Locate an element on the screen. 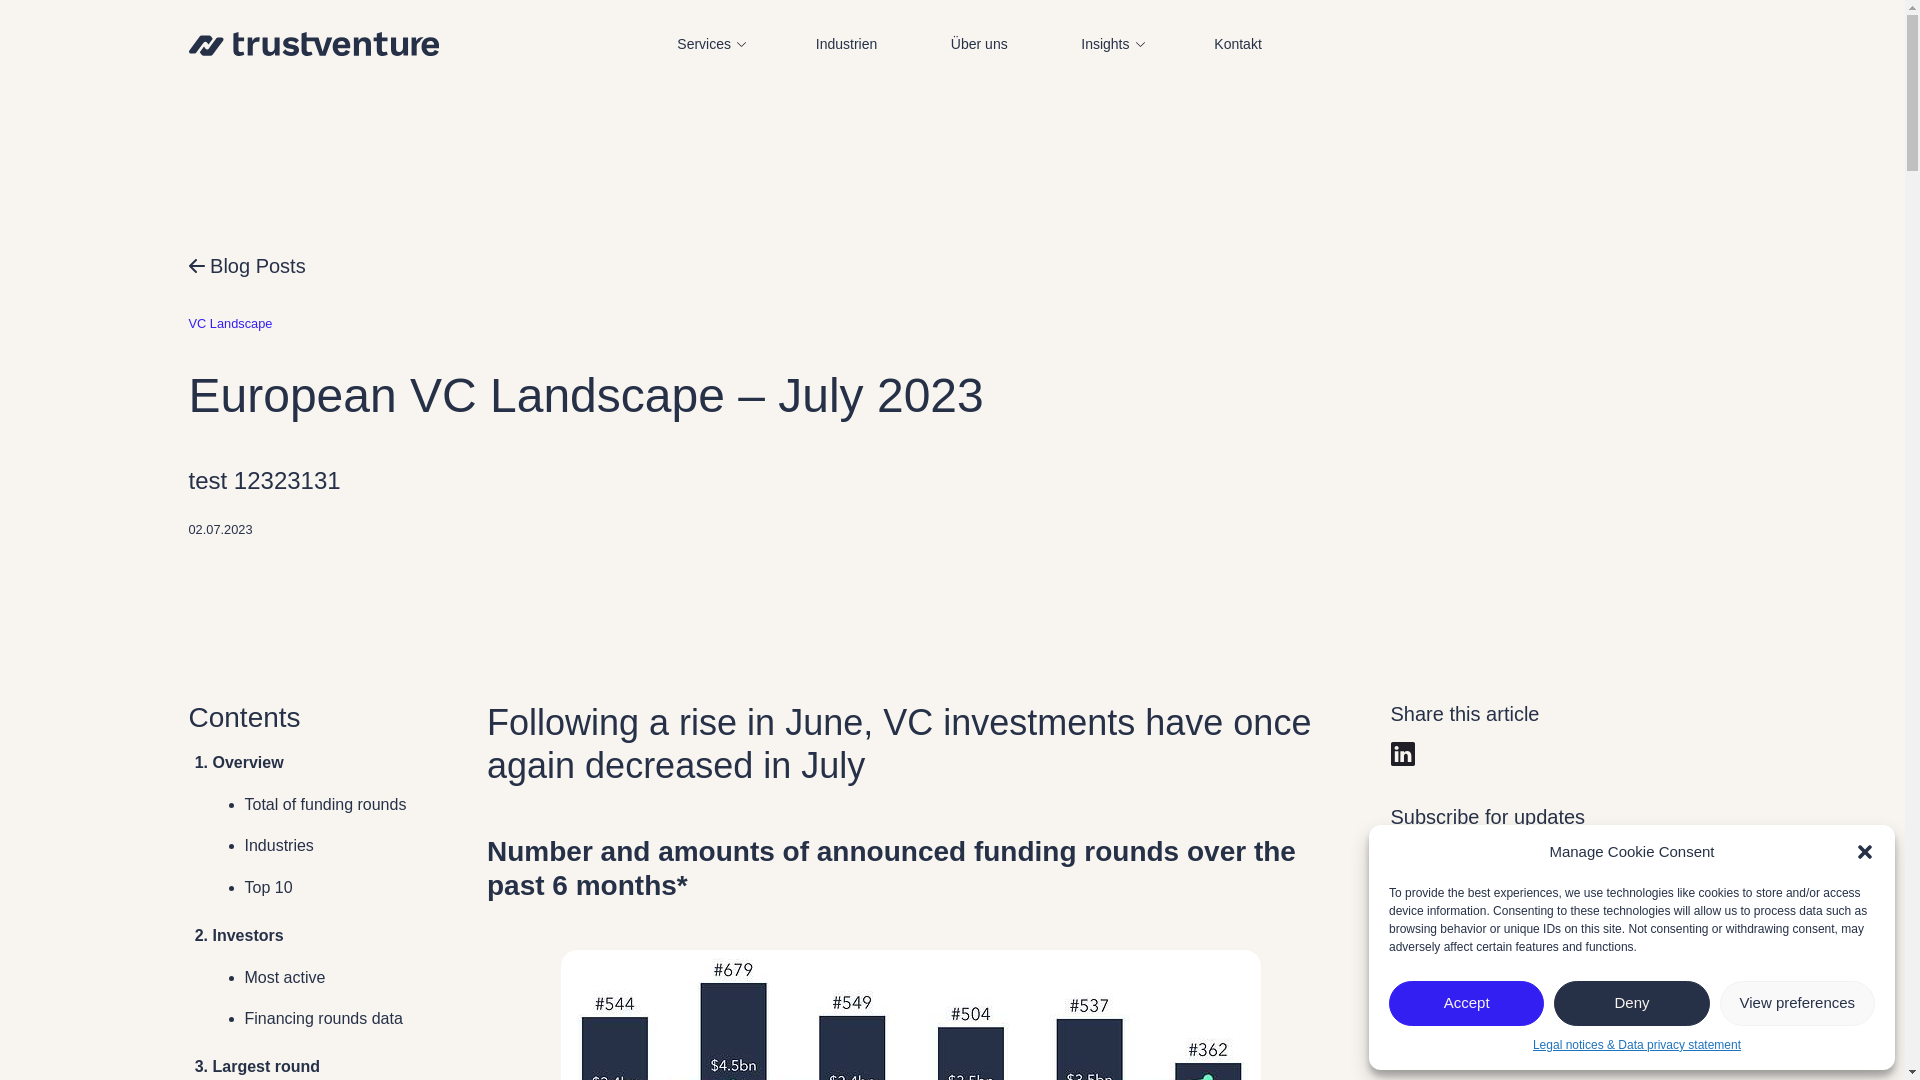 The width and height of the screenshot is (1920, 1080). VC Landscape is located at coordinates (230, 323).